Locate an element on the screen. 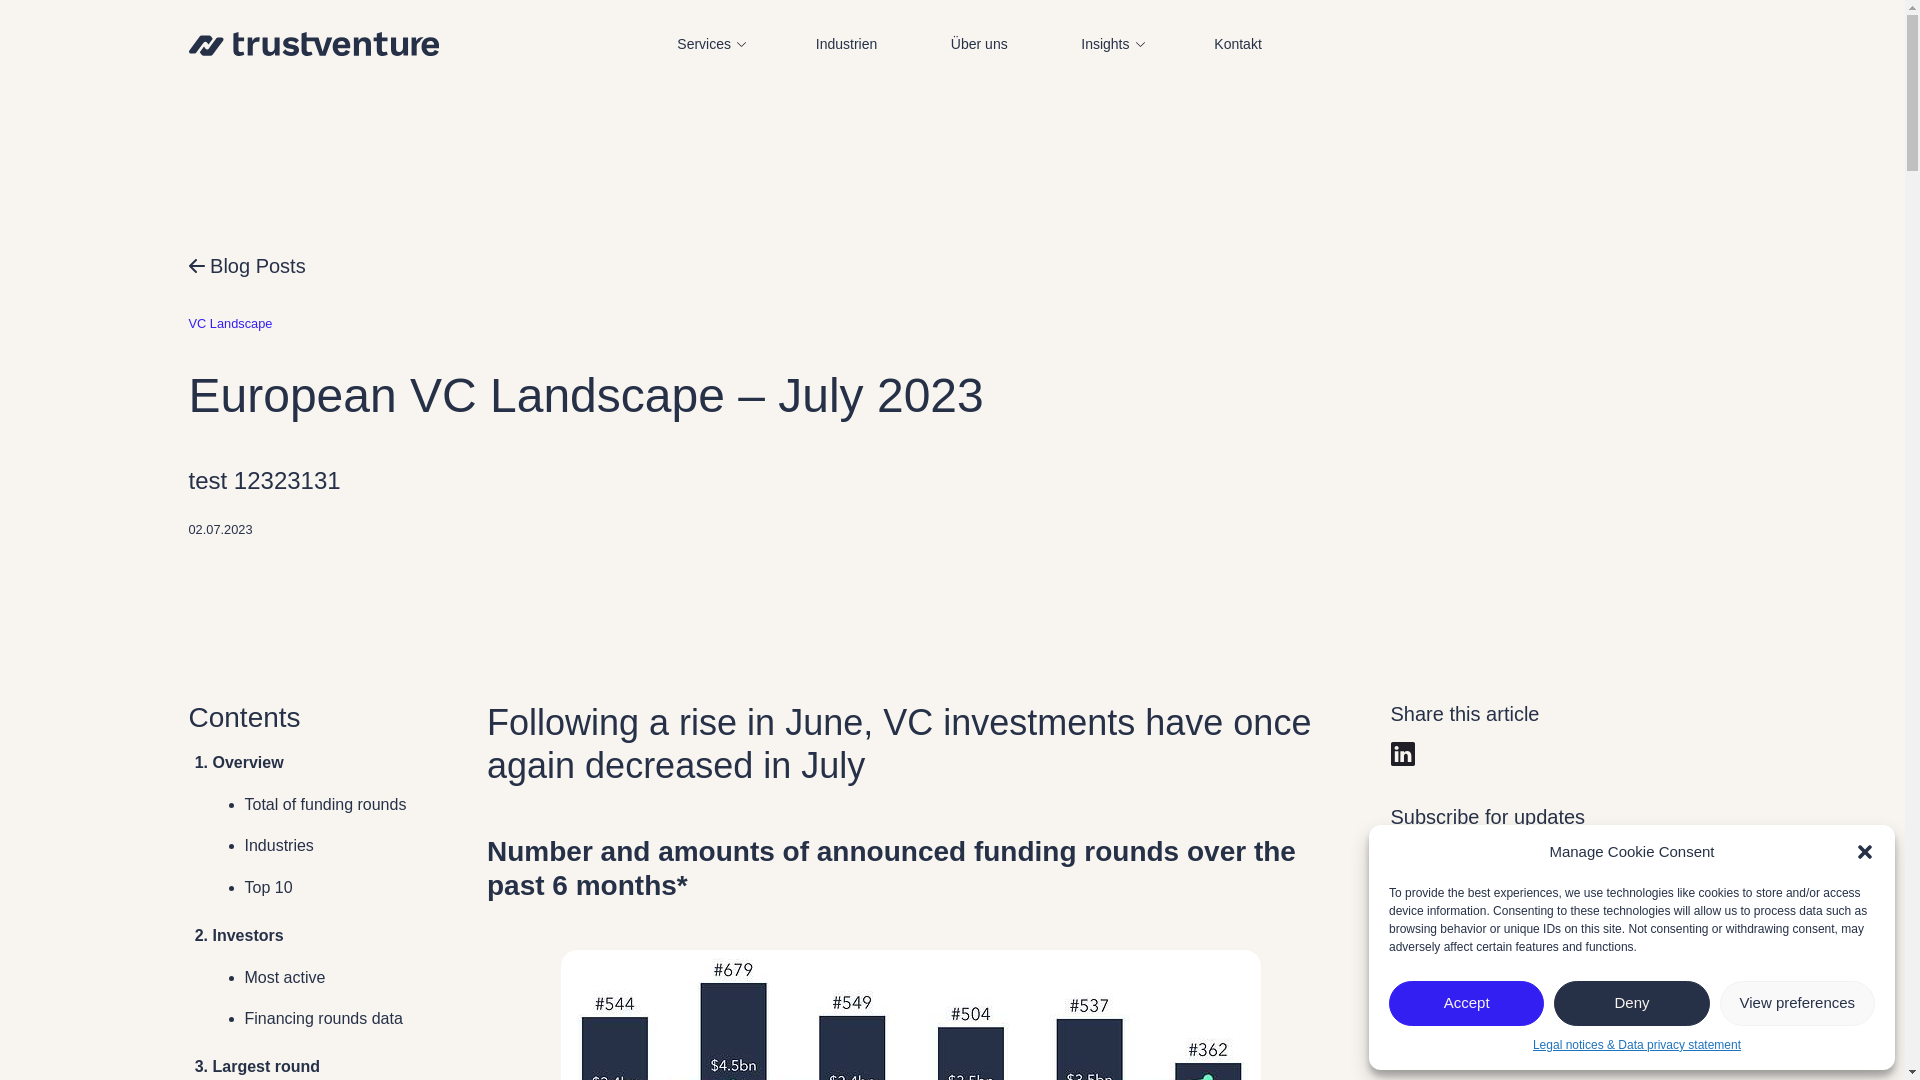 The width and height of the screenshot is (1920, 1080). VC Landscape is located at coordinates (230, 323).